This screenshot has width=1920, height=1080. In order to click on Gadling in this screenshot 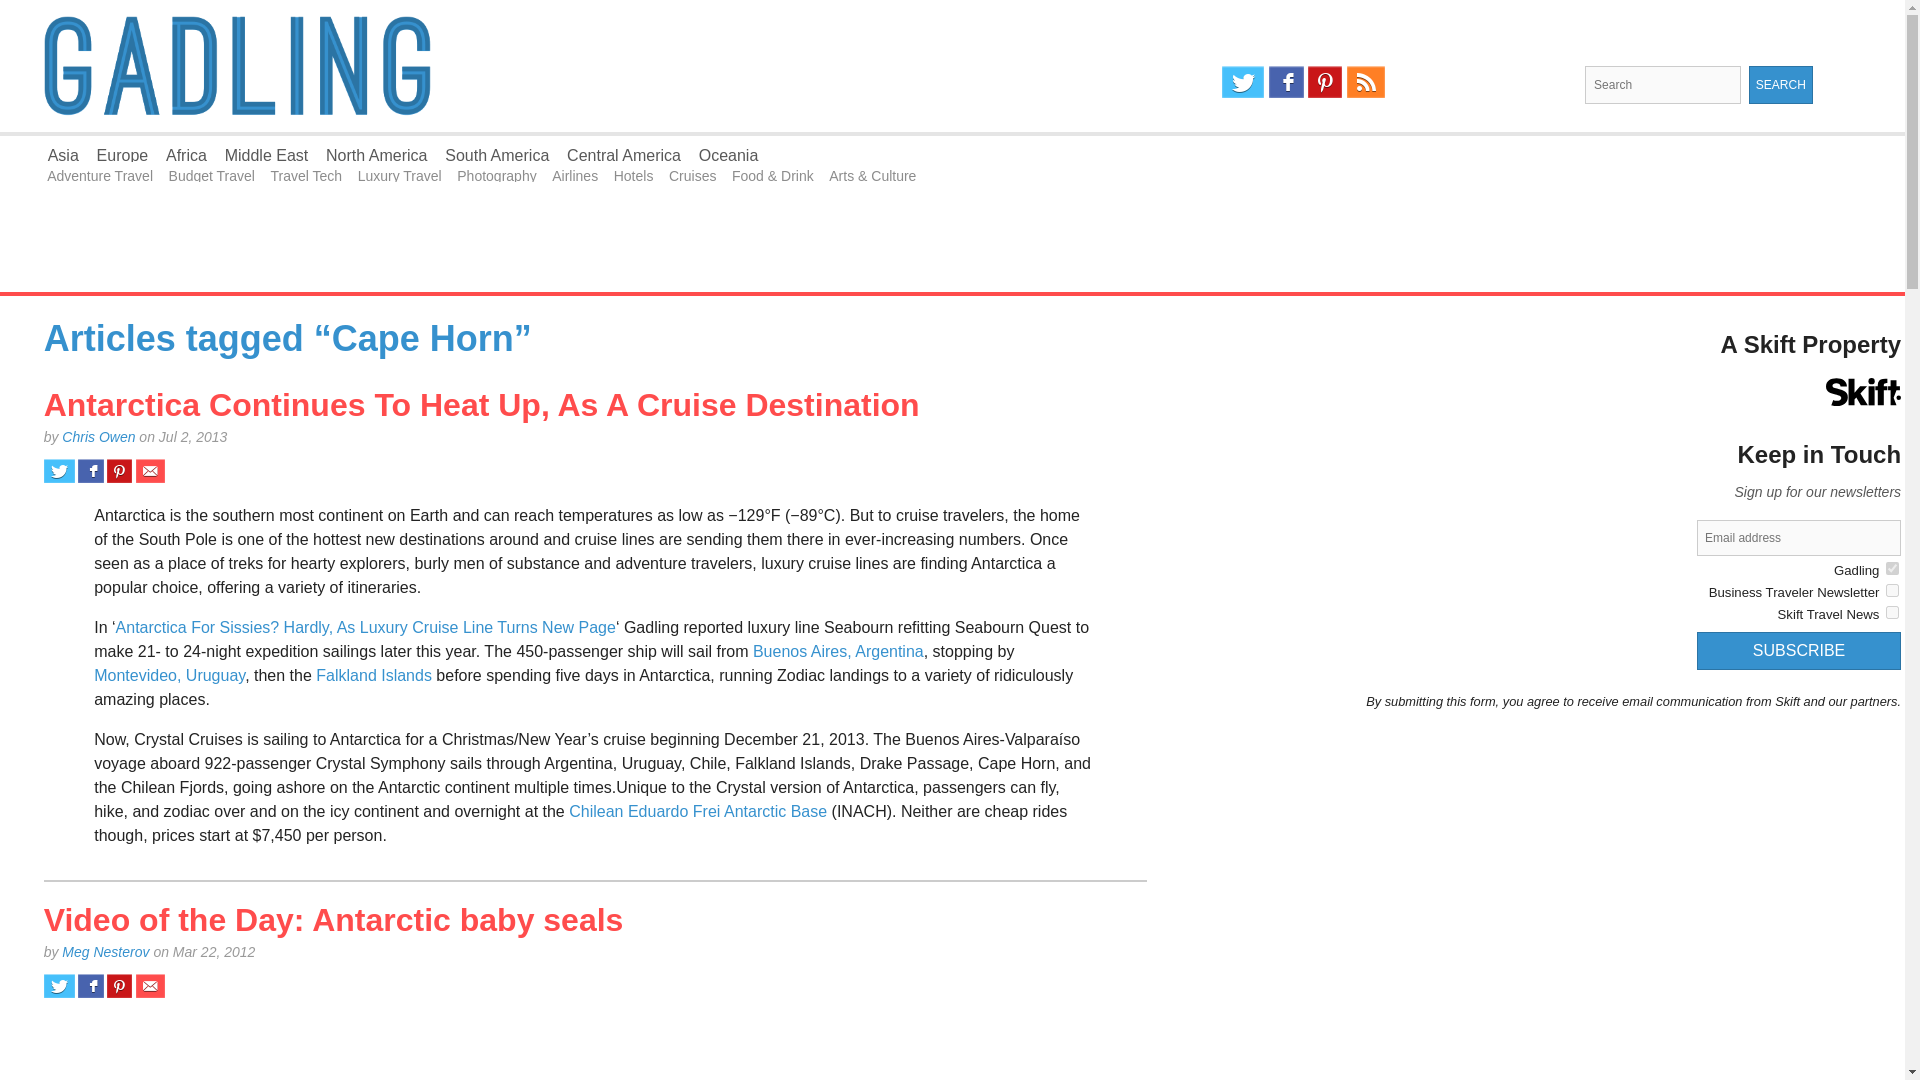, I will do `click(476, 66)`.